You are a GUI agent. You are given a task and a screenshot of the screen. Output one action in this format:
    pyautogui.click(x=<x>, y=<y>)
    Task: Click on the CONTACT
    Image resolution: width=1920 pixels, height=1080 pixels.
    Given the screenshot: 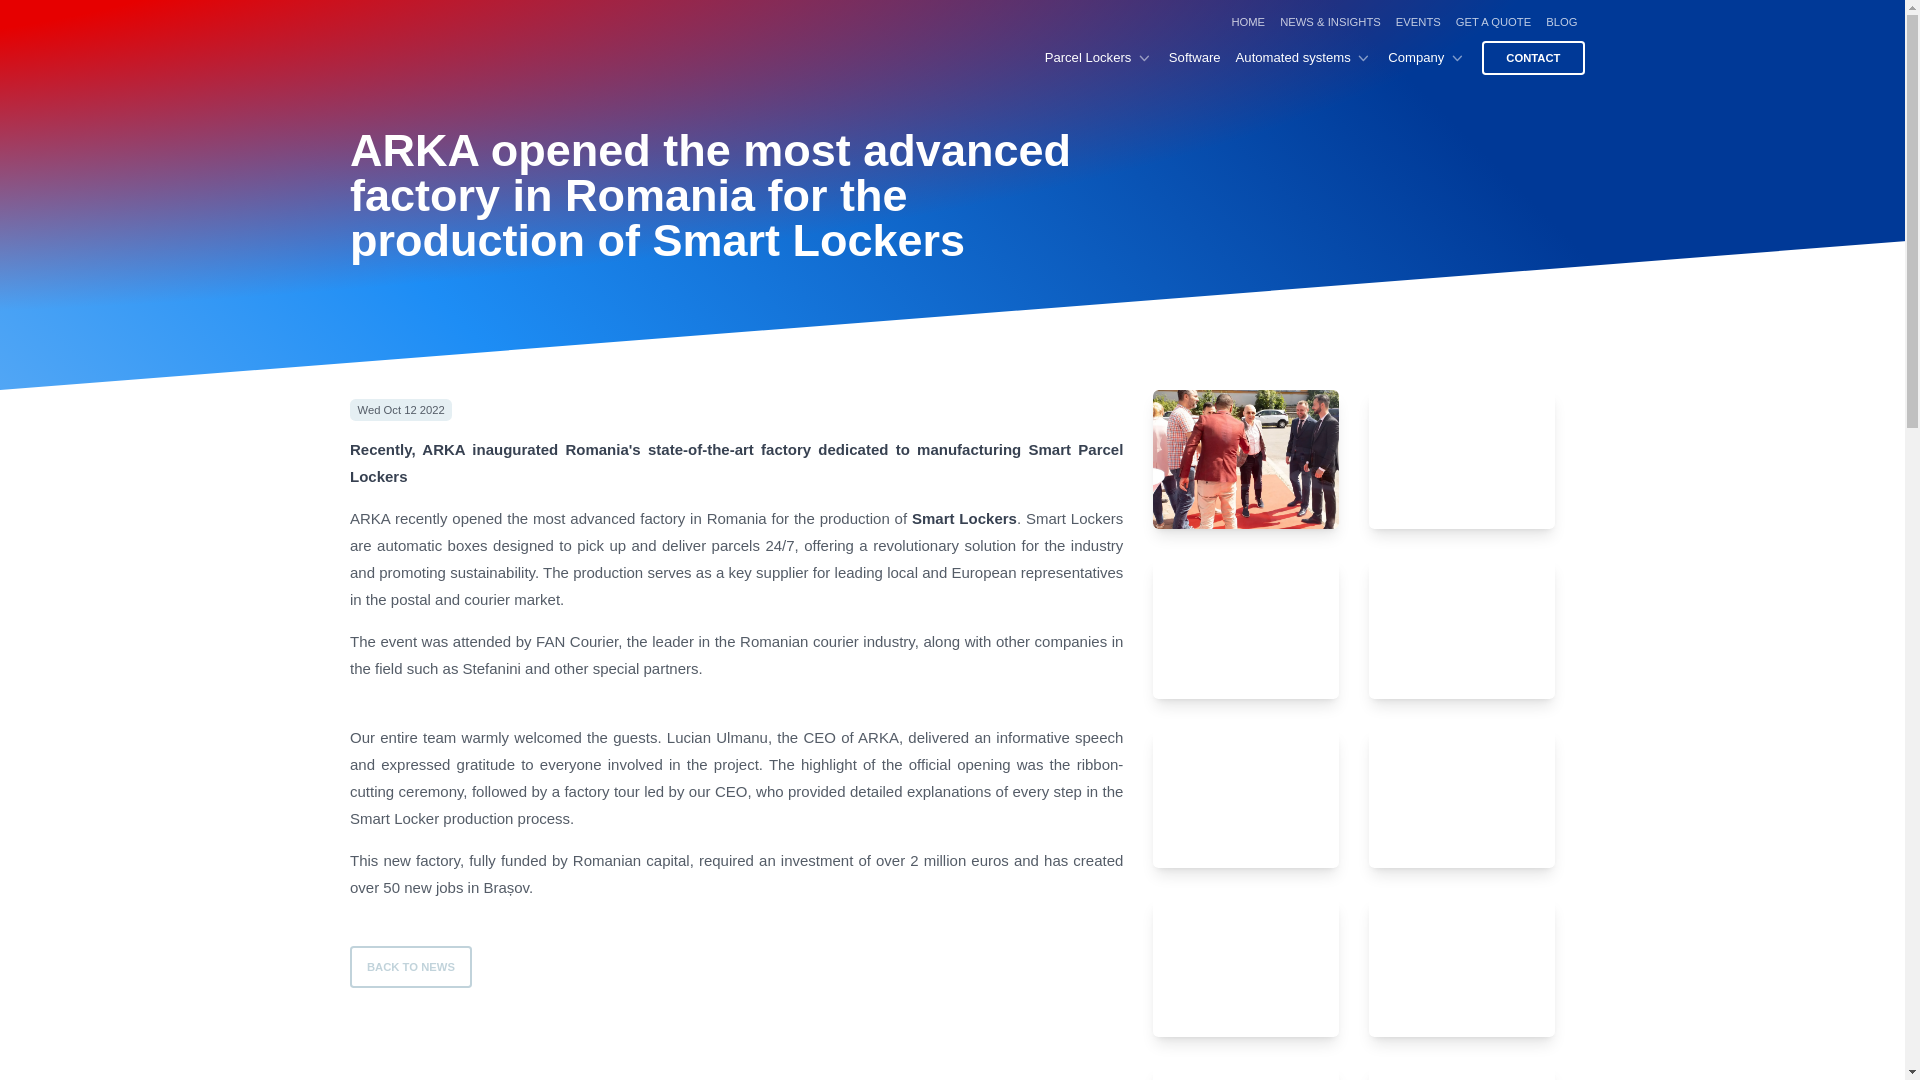 What is the action you would take?
    pyautogui.click(x=1534, y=58)
    